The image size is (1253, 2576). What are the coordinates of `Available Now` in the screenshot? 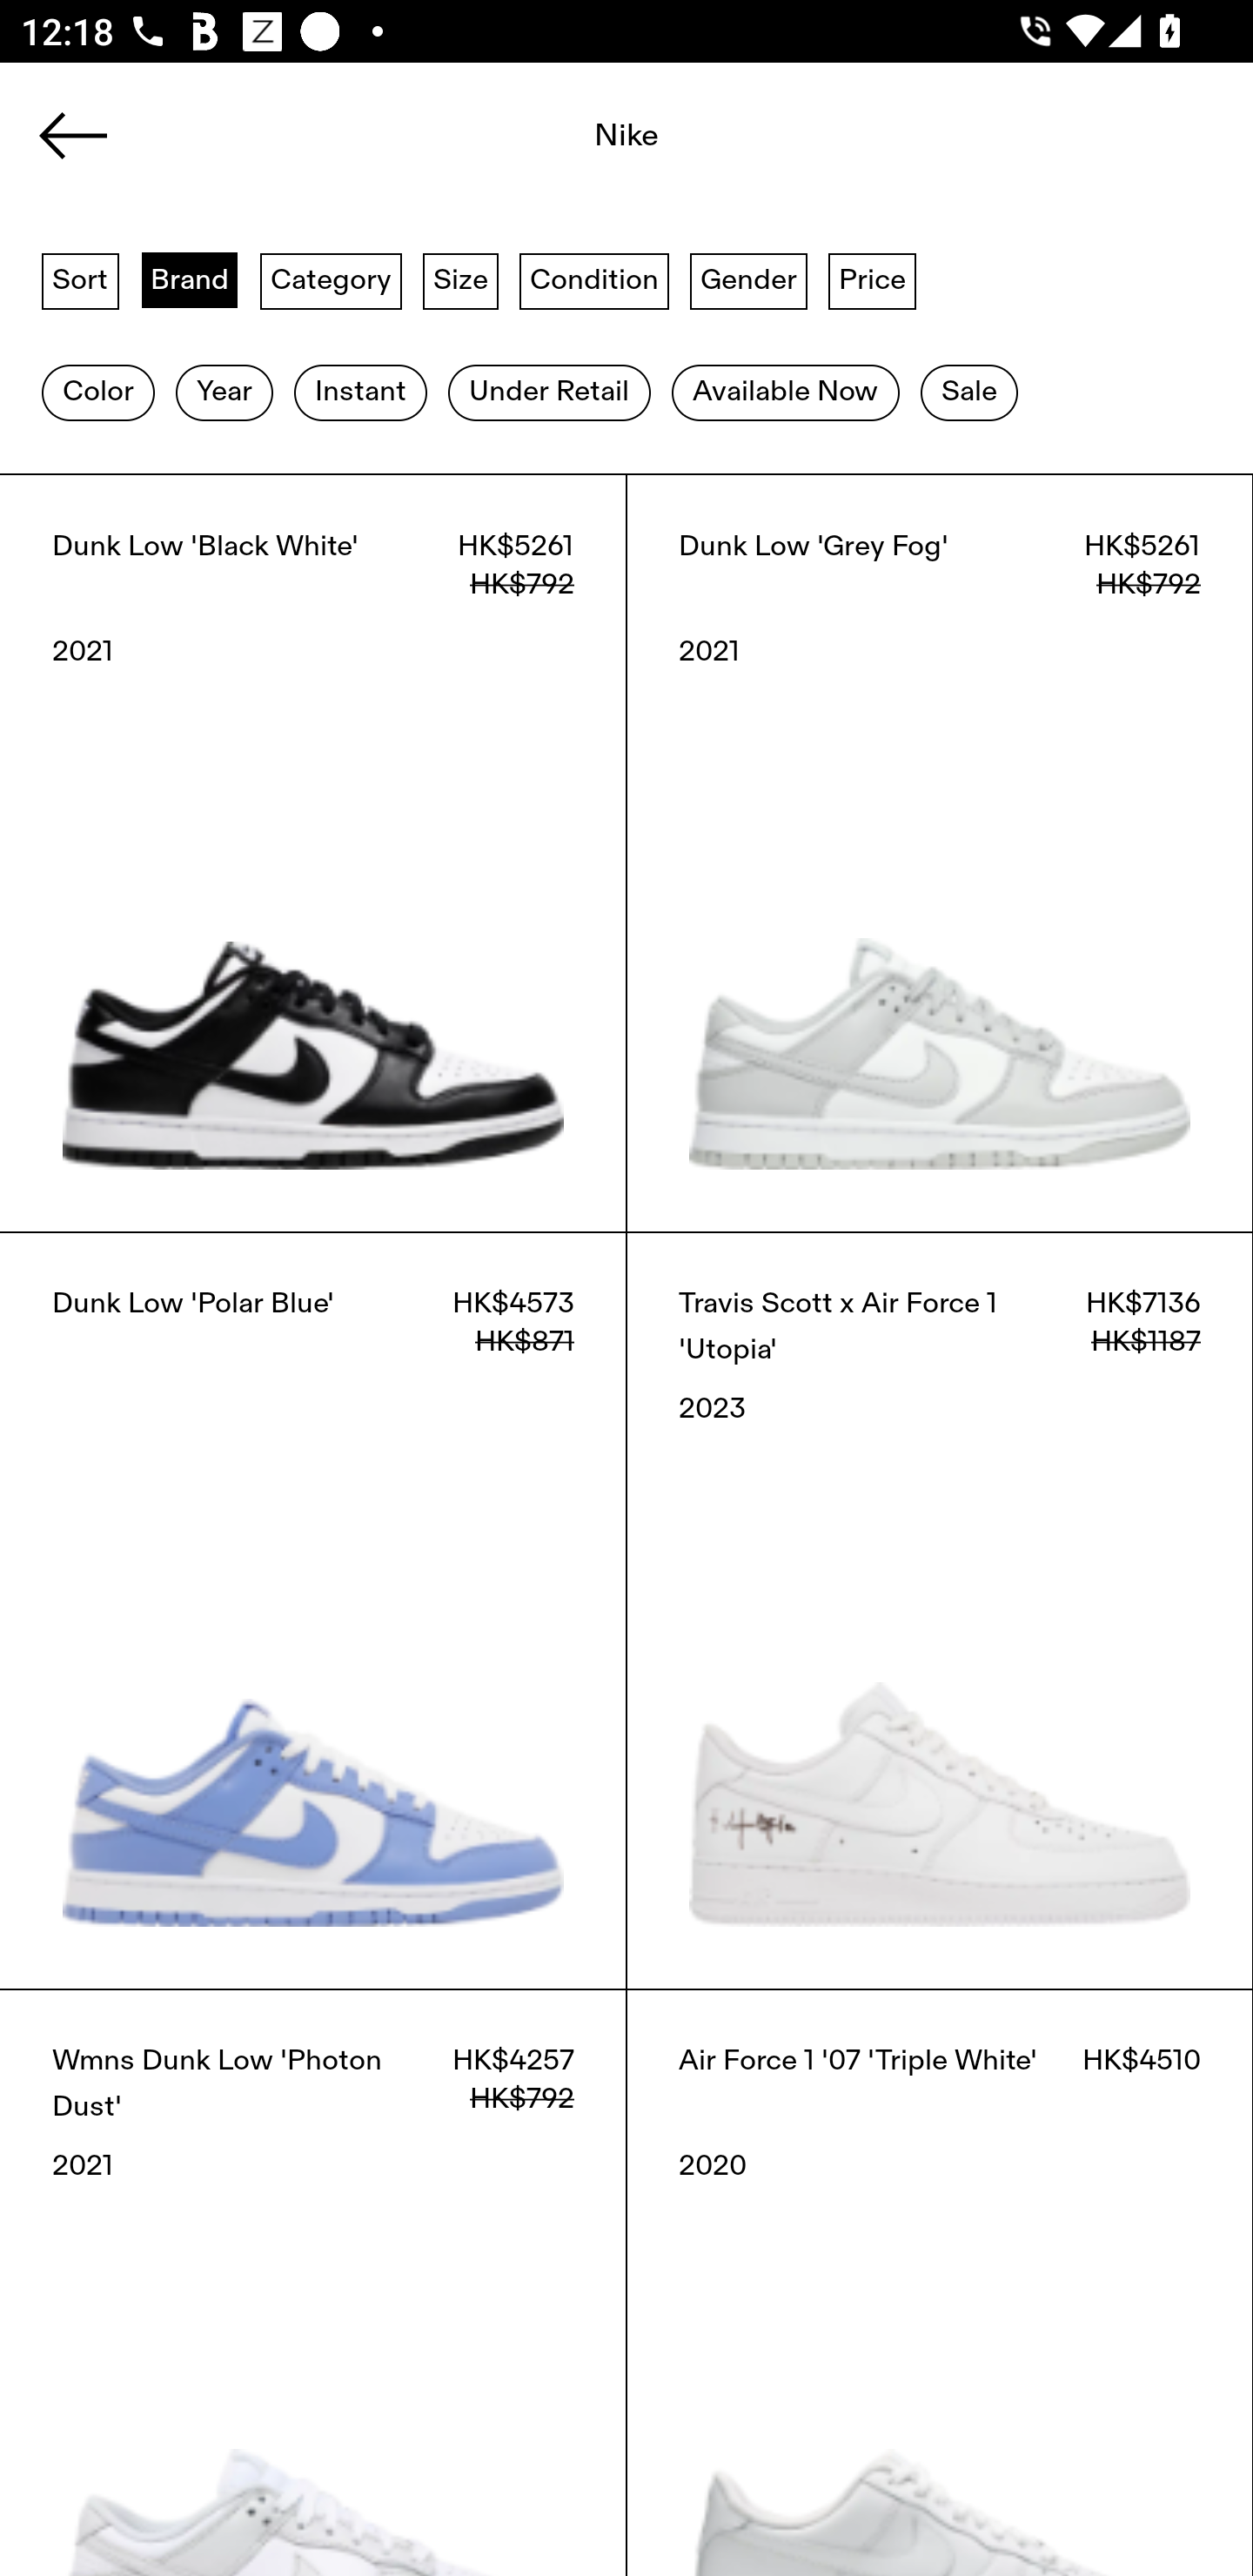 It's located at (785, 392).